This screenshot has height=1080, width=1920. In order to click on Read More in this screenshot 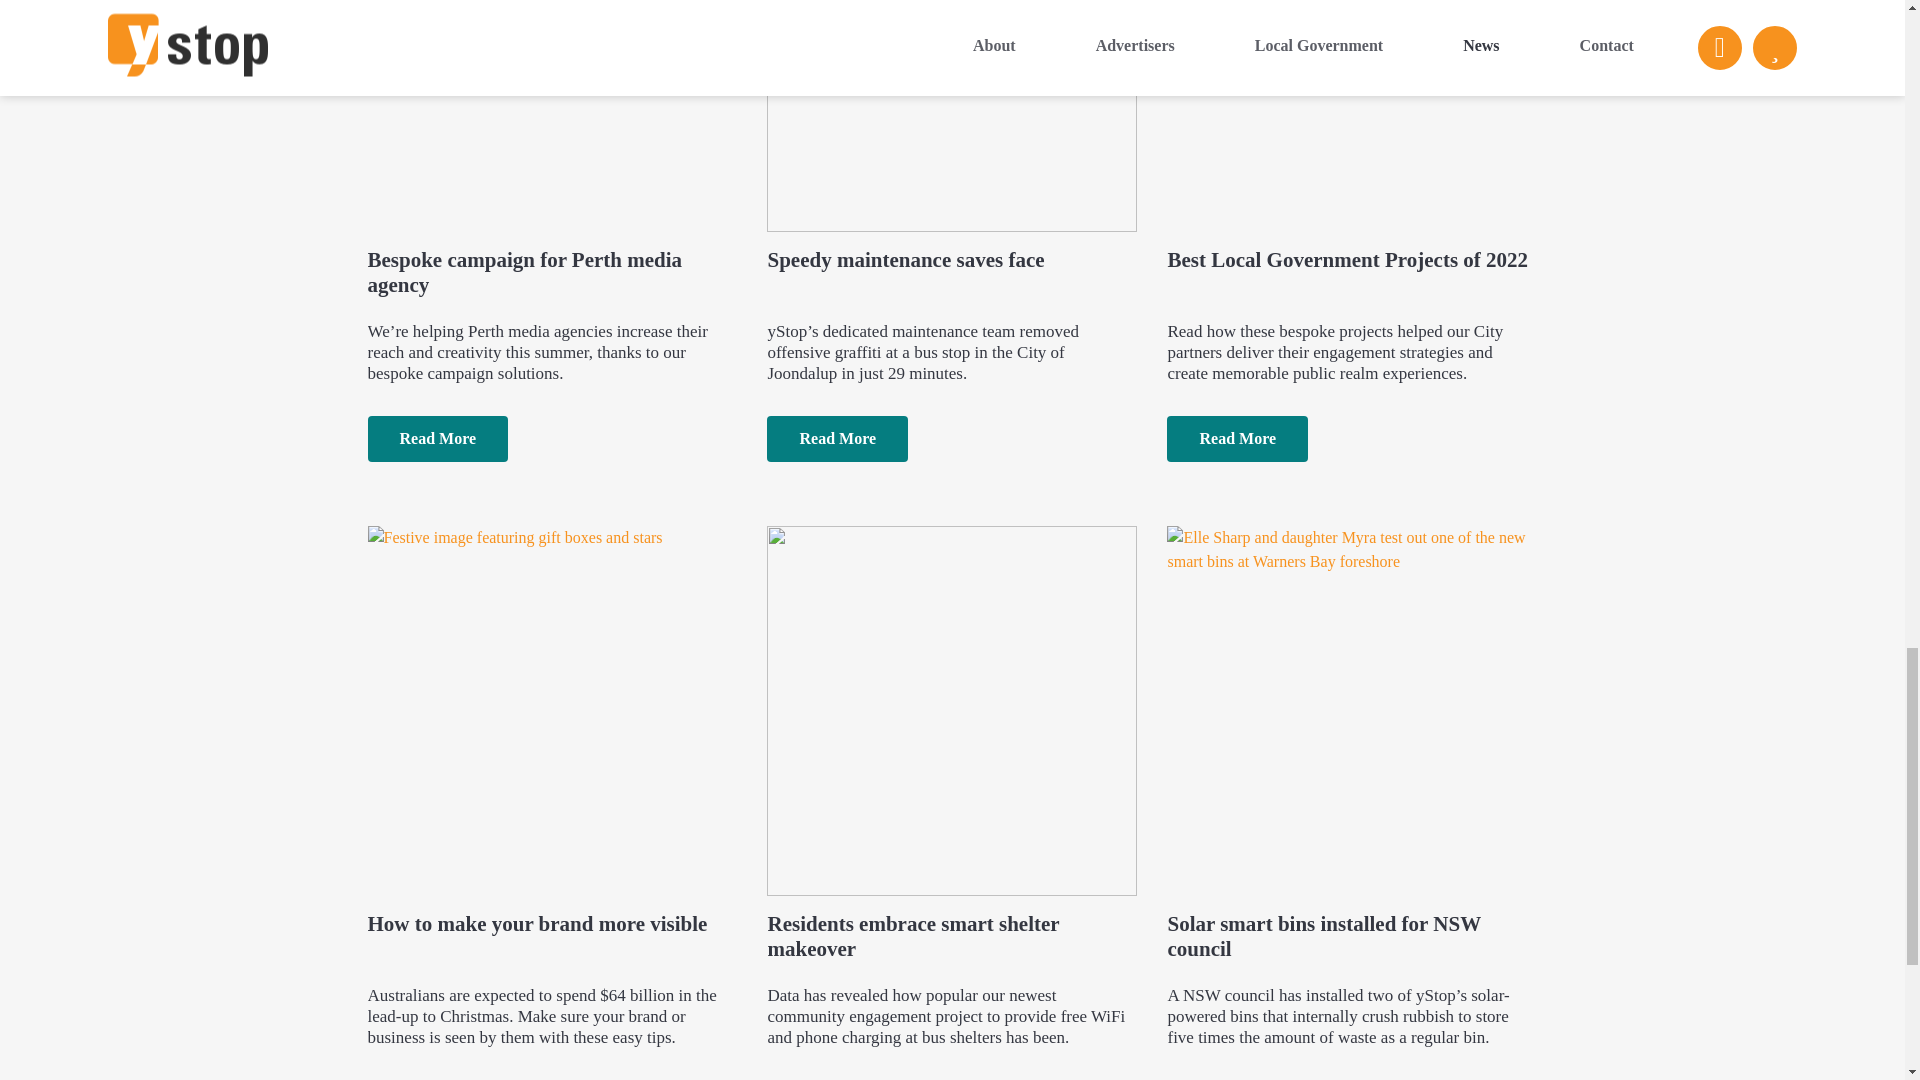, I will do `click(837, 438)`.